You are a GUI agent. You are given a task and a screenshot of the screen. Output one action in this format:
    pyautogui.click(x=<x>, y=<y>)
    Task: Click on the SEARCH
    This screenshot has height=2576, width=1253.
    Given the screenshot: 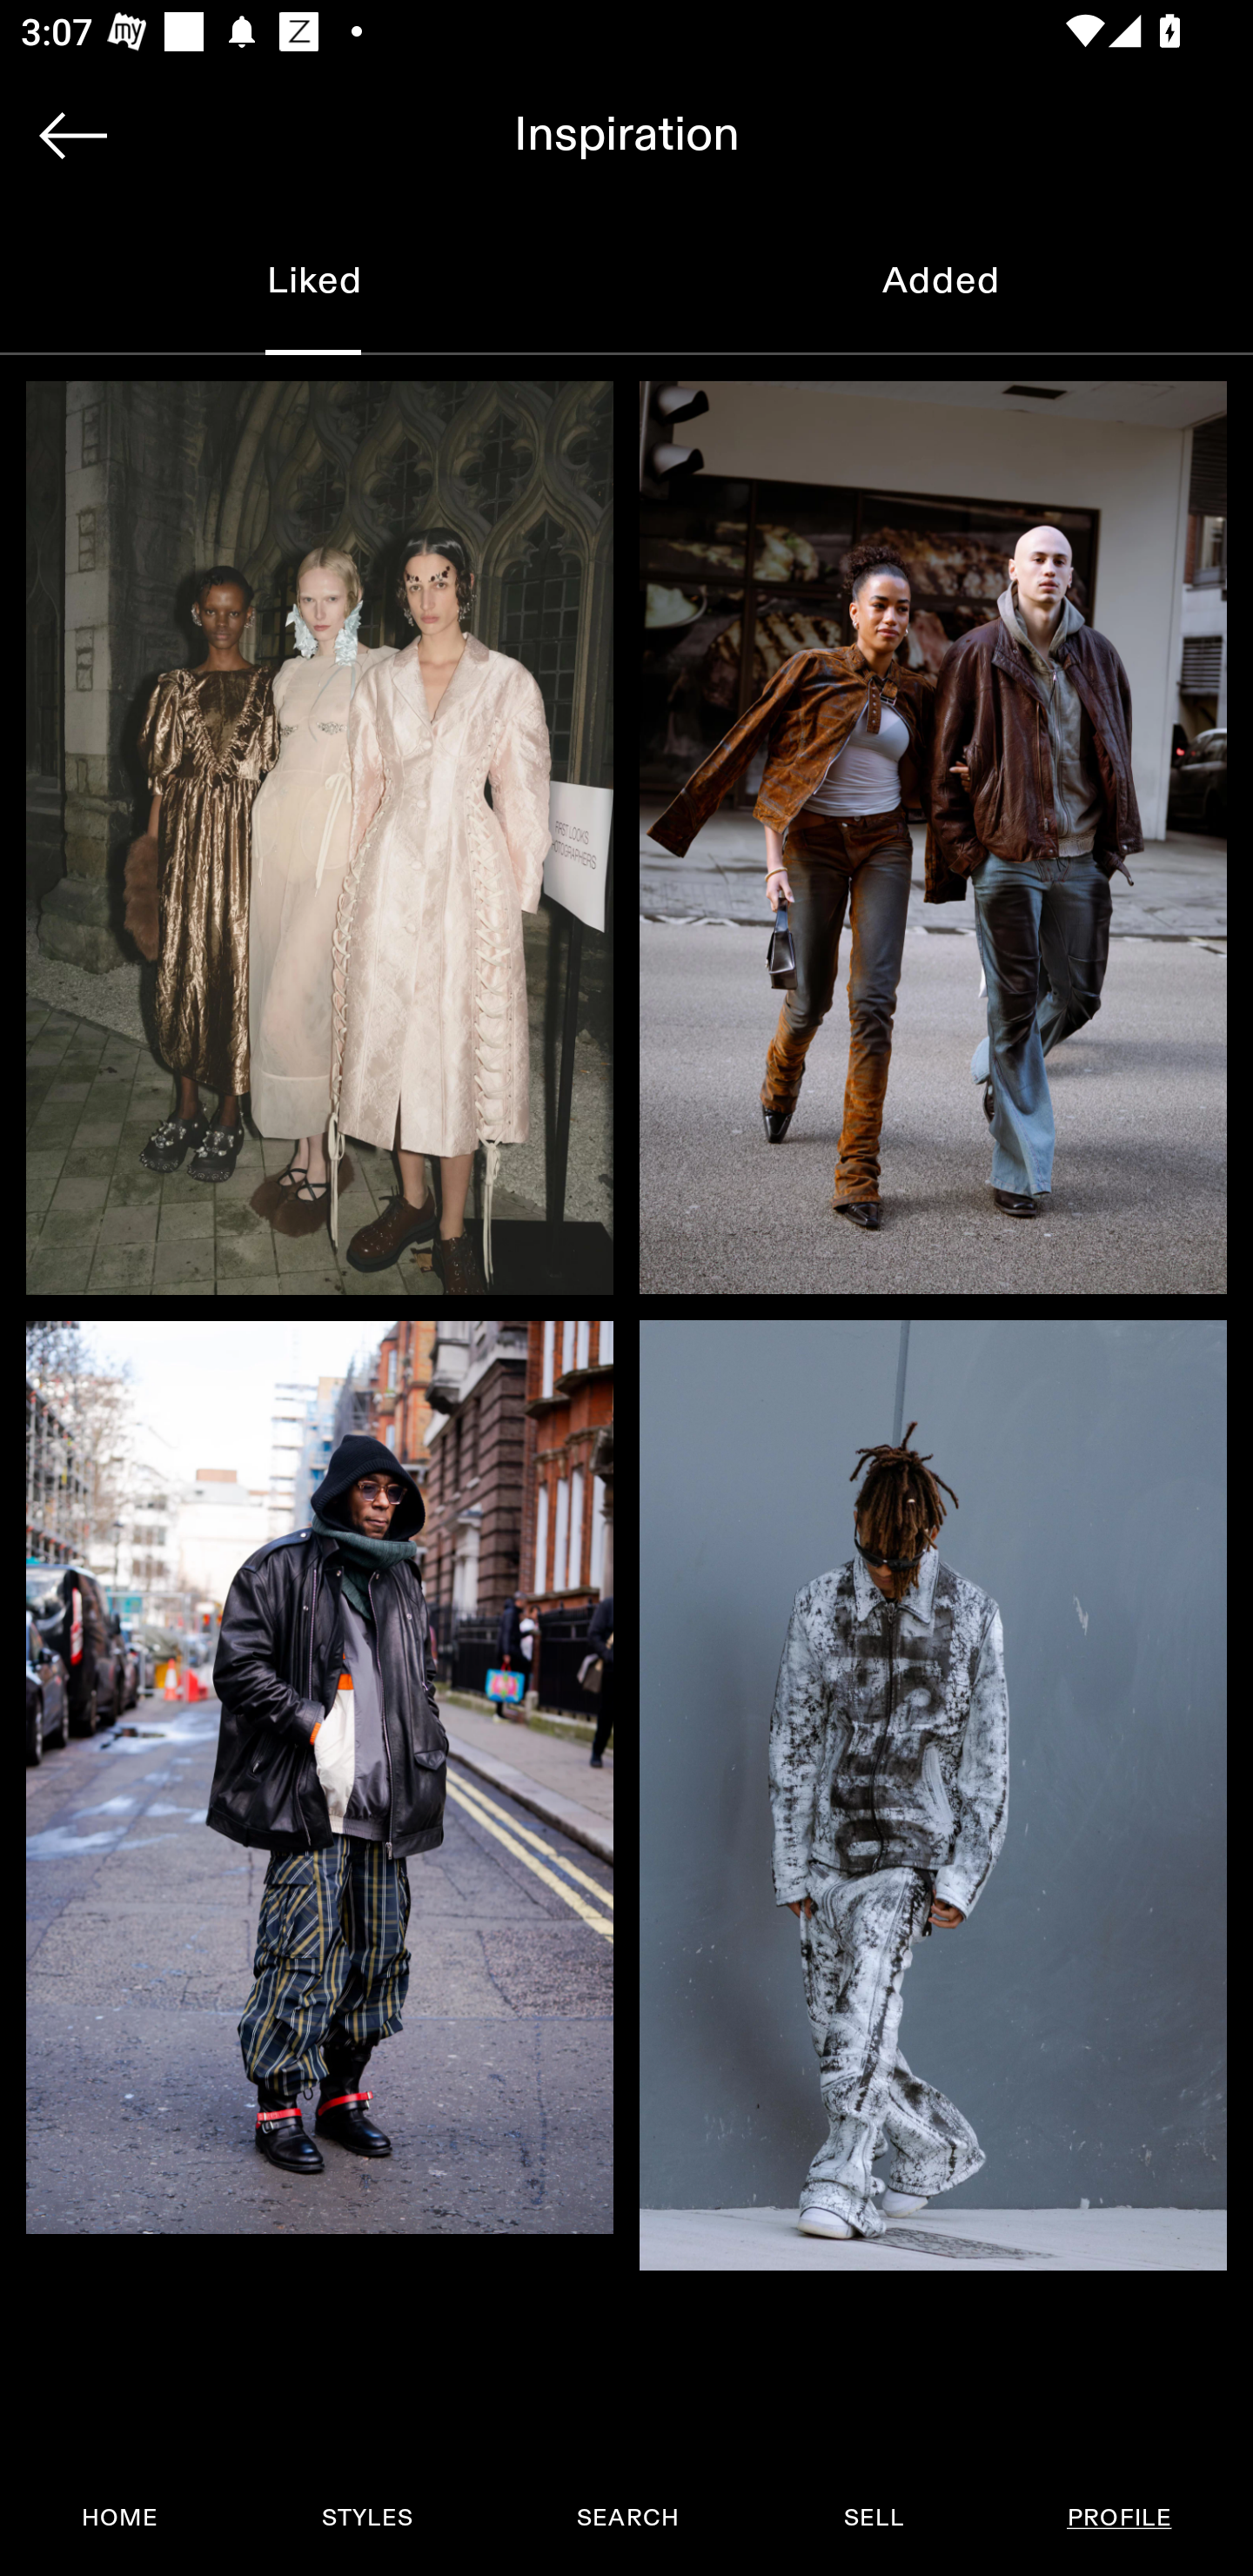 What is the action you would take?
    pyautogui.click(x=627, y=2518)
    